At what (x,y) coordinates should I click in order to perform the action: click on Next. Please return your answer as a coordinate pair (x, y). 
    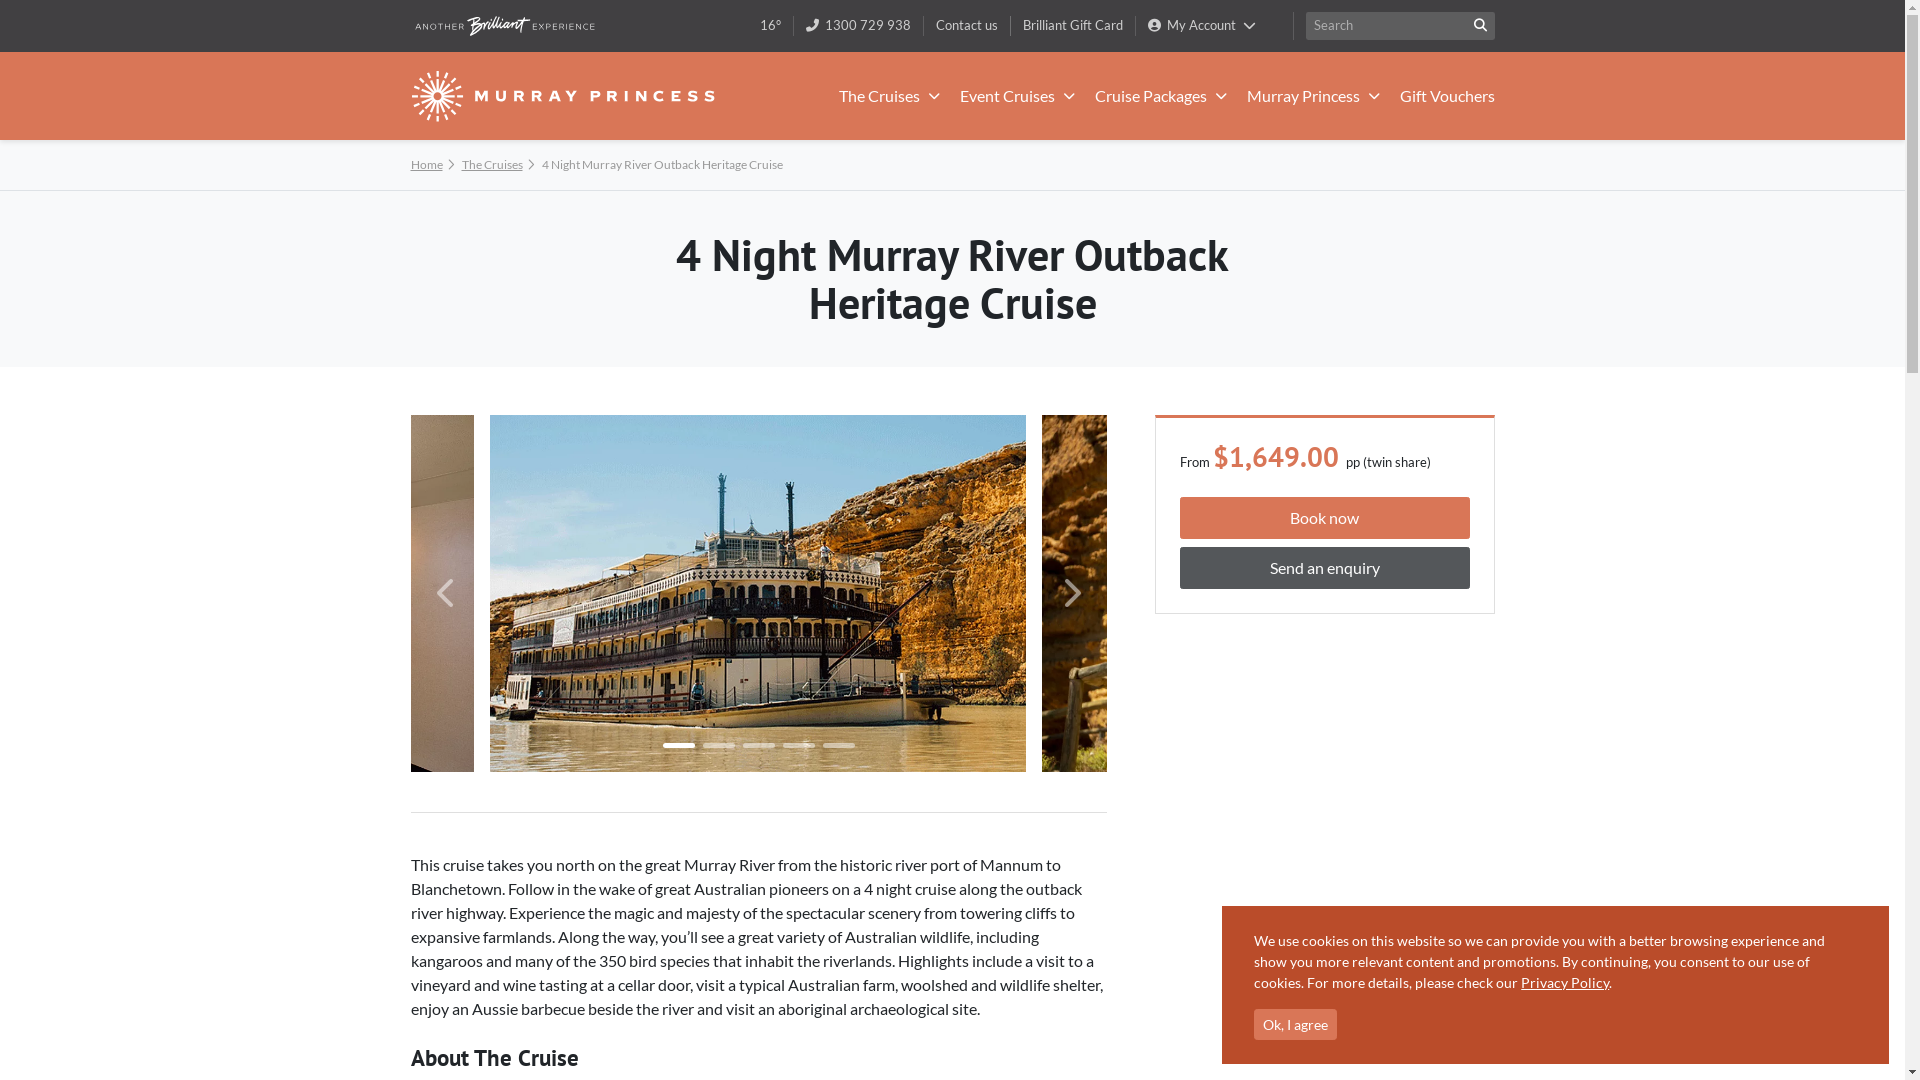
    Looking at the image, I should click on (1070, 594).